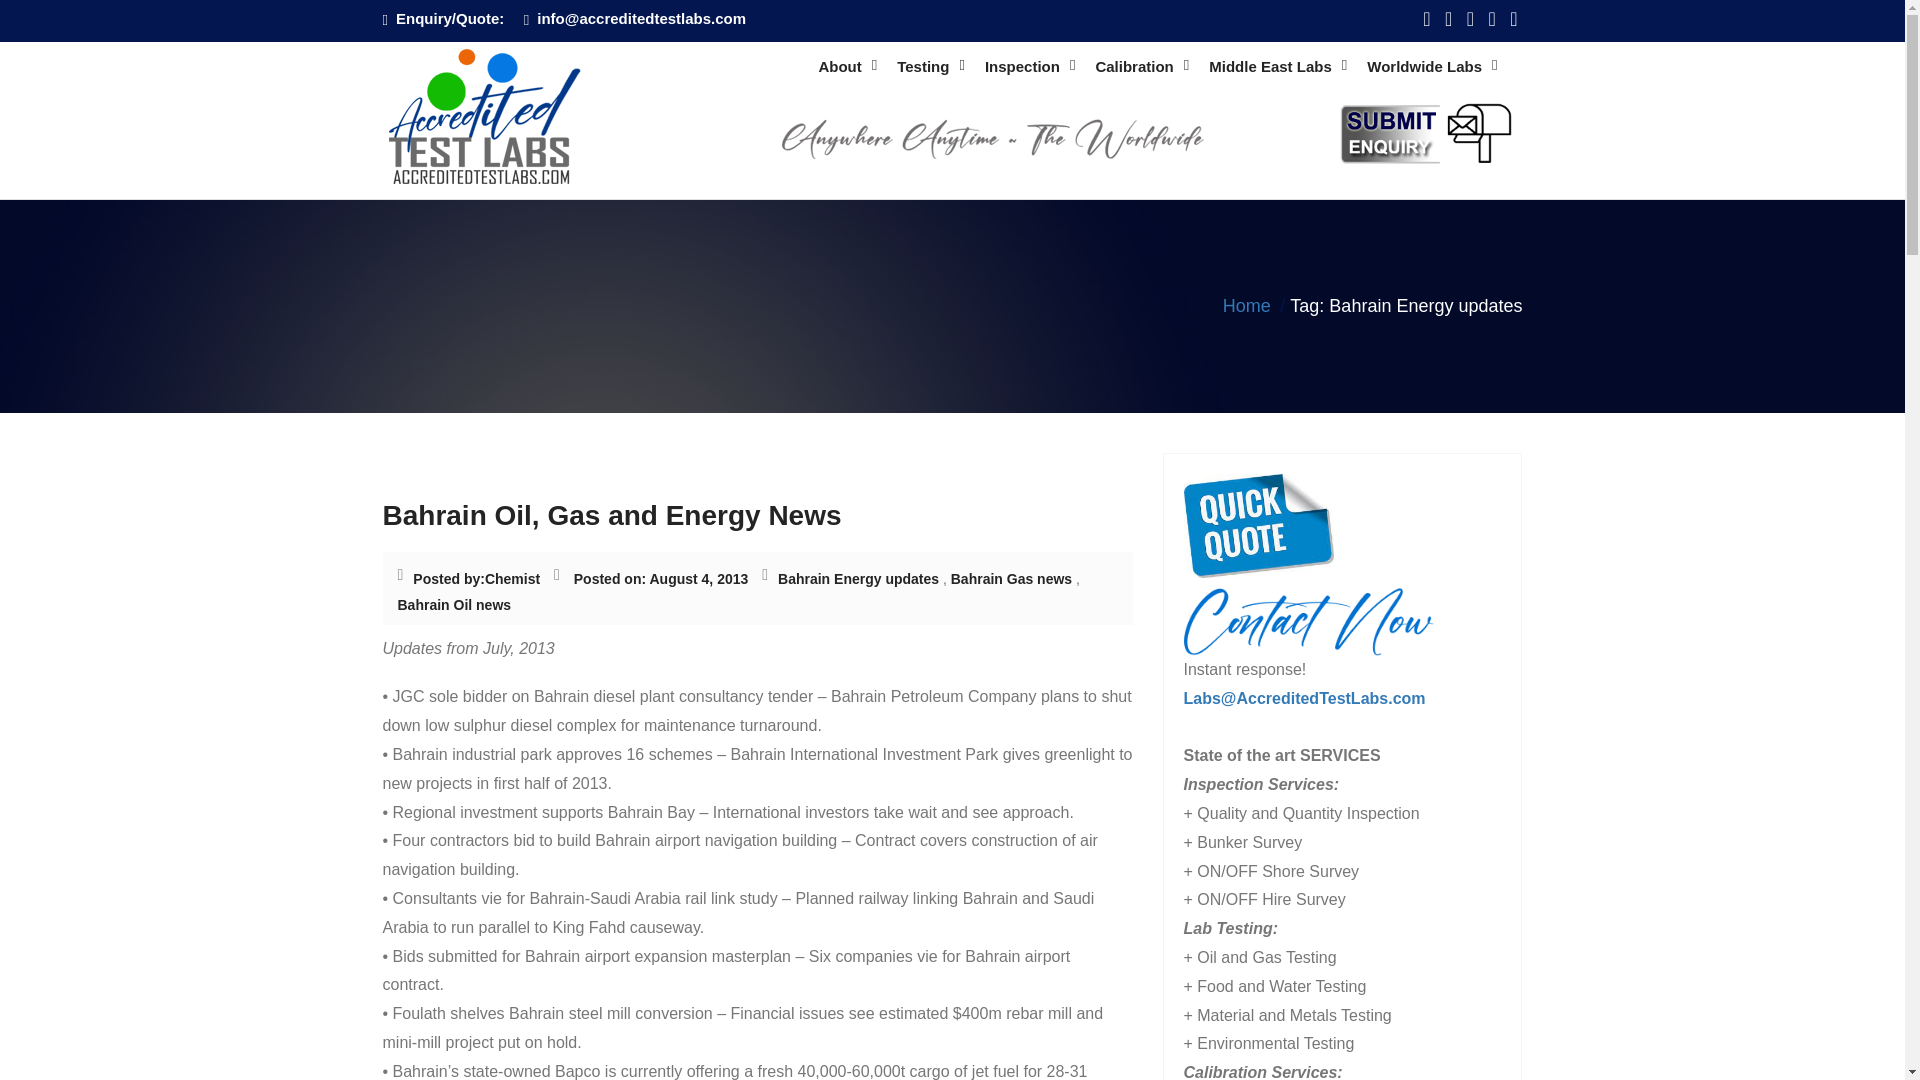 Image resolution: width=1920 pixels, height=1080 pixels. I want to click on Inspection, so click(1030, 67).